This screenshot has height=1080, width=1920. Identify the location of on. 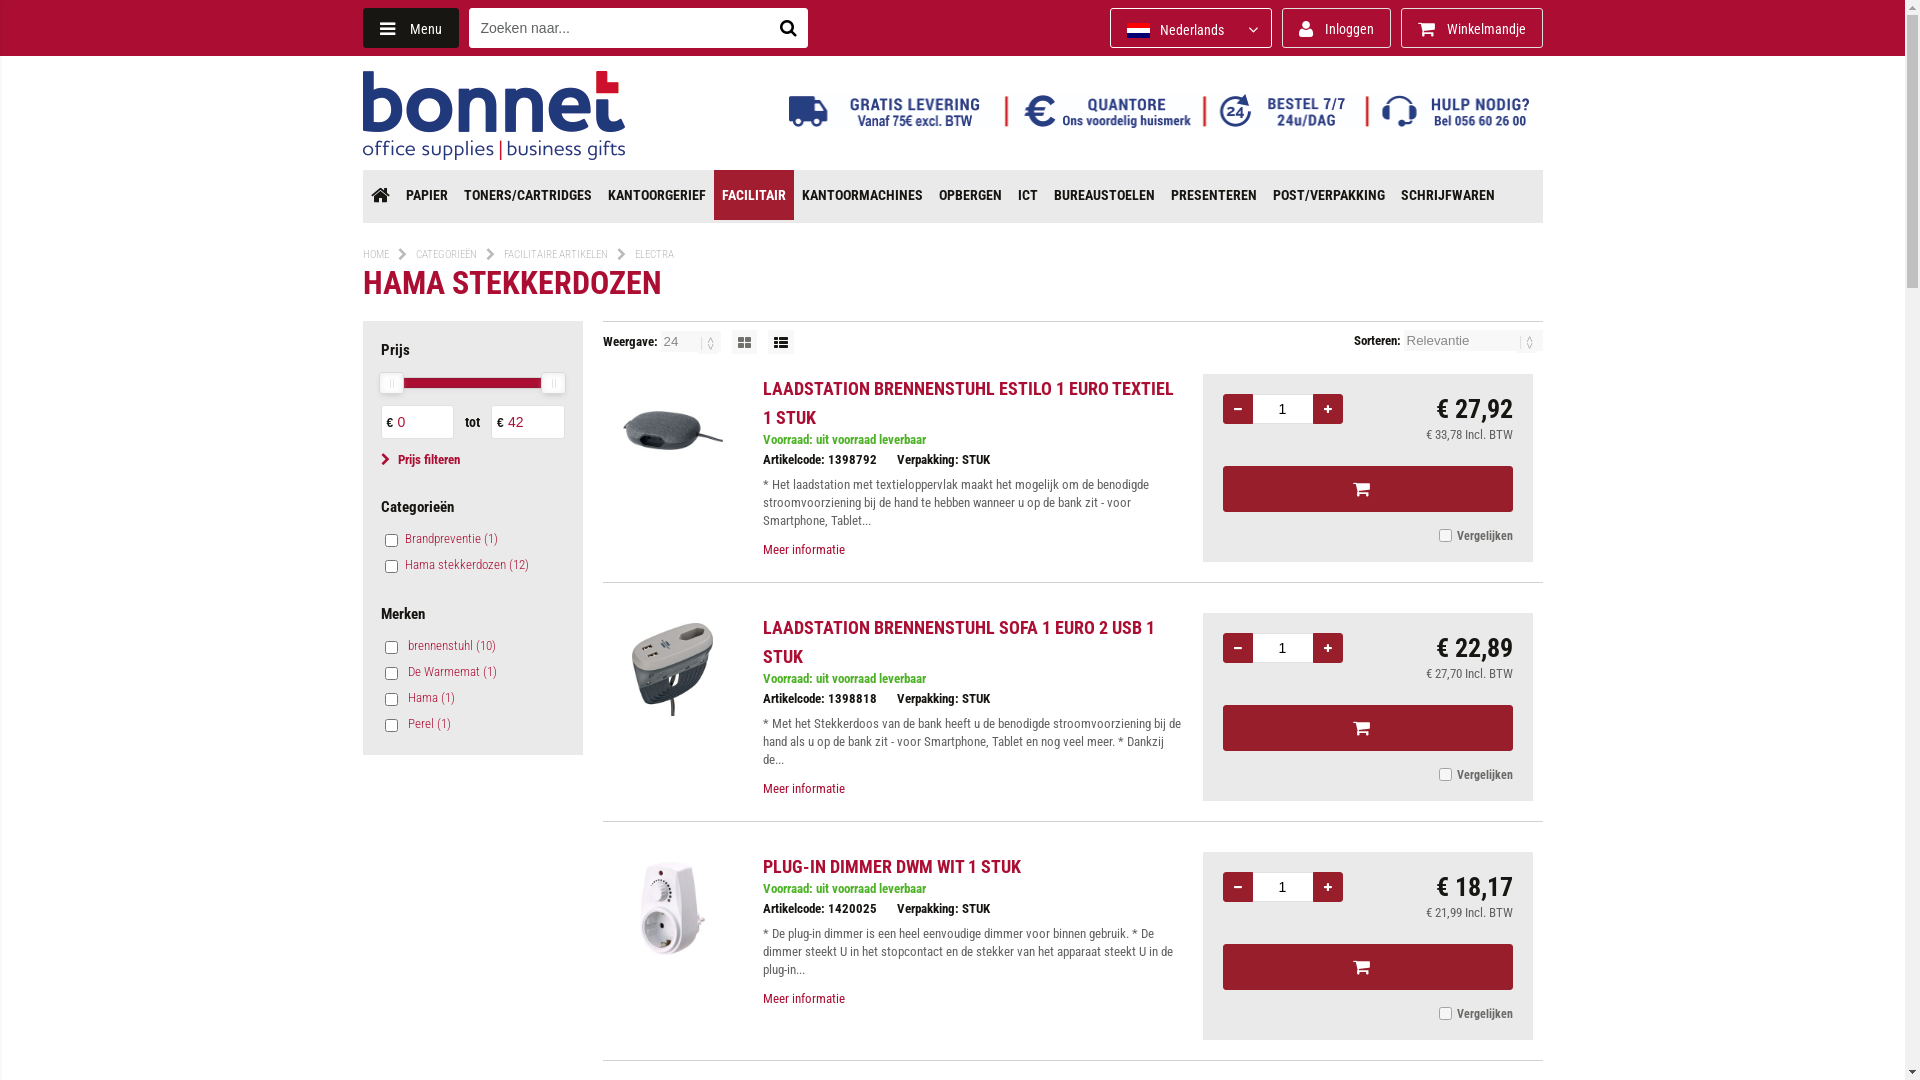
(390, 648).